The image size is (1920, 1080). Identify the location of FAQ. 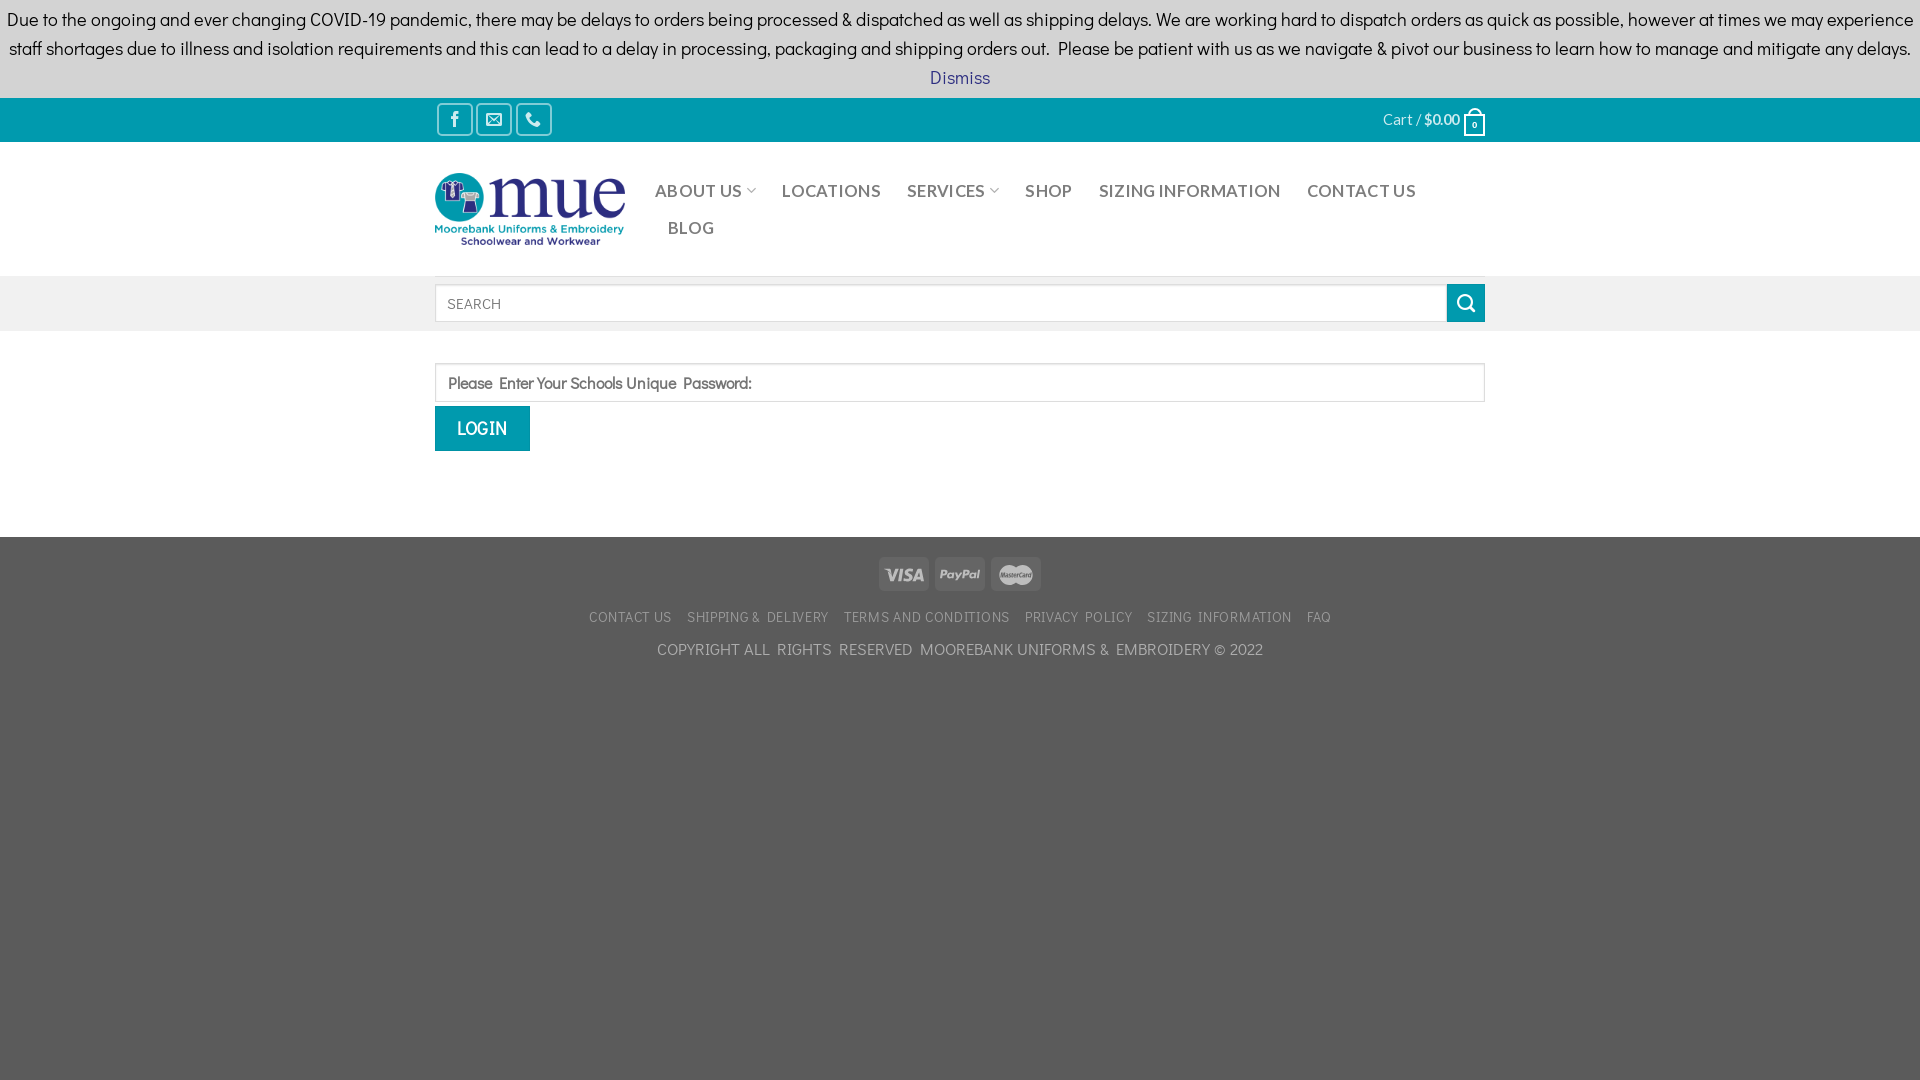
(1319, 616).